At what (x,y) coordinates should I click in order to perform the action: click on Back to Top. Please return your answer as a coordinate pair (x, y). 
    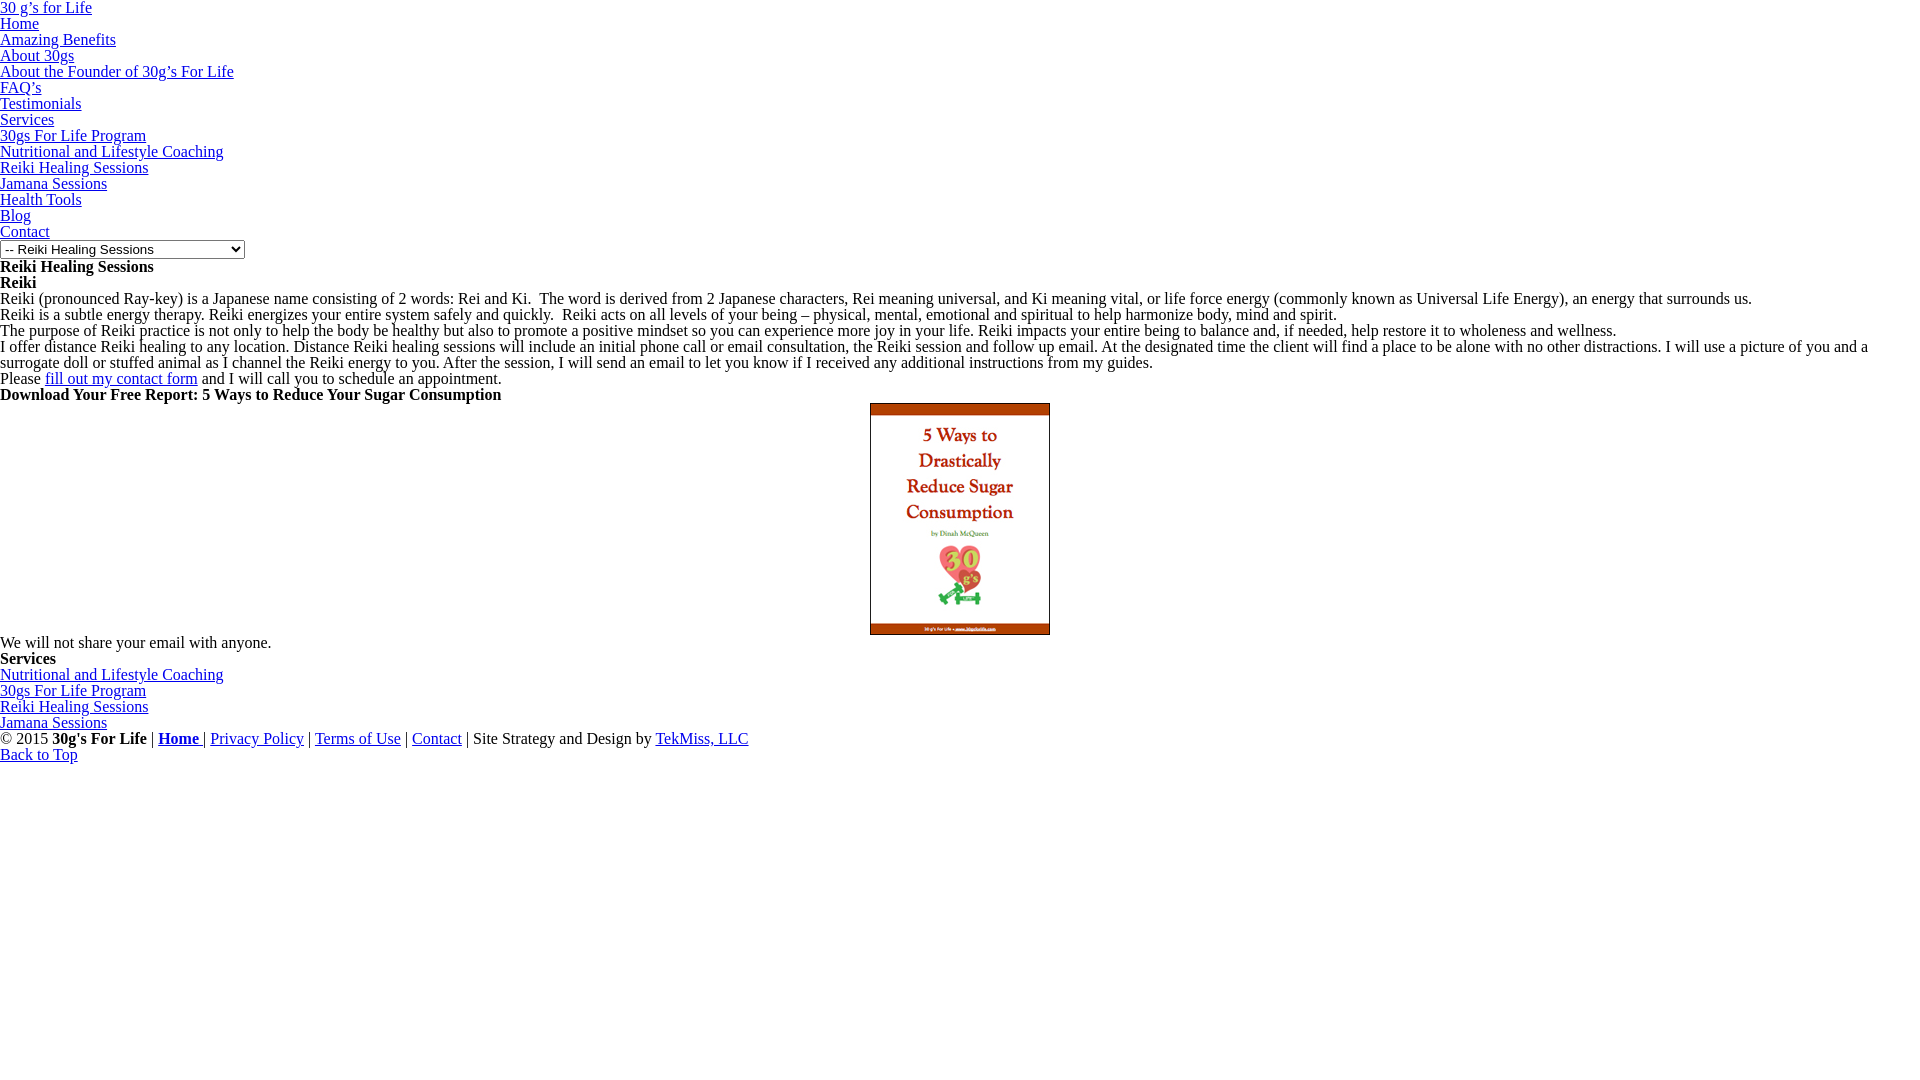
    Looking at the image, I should click on (39, 754).